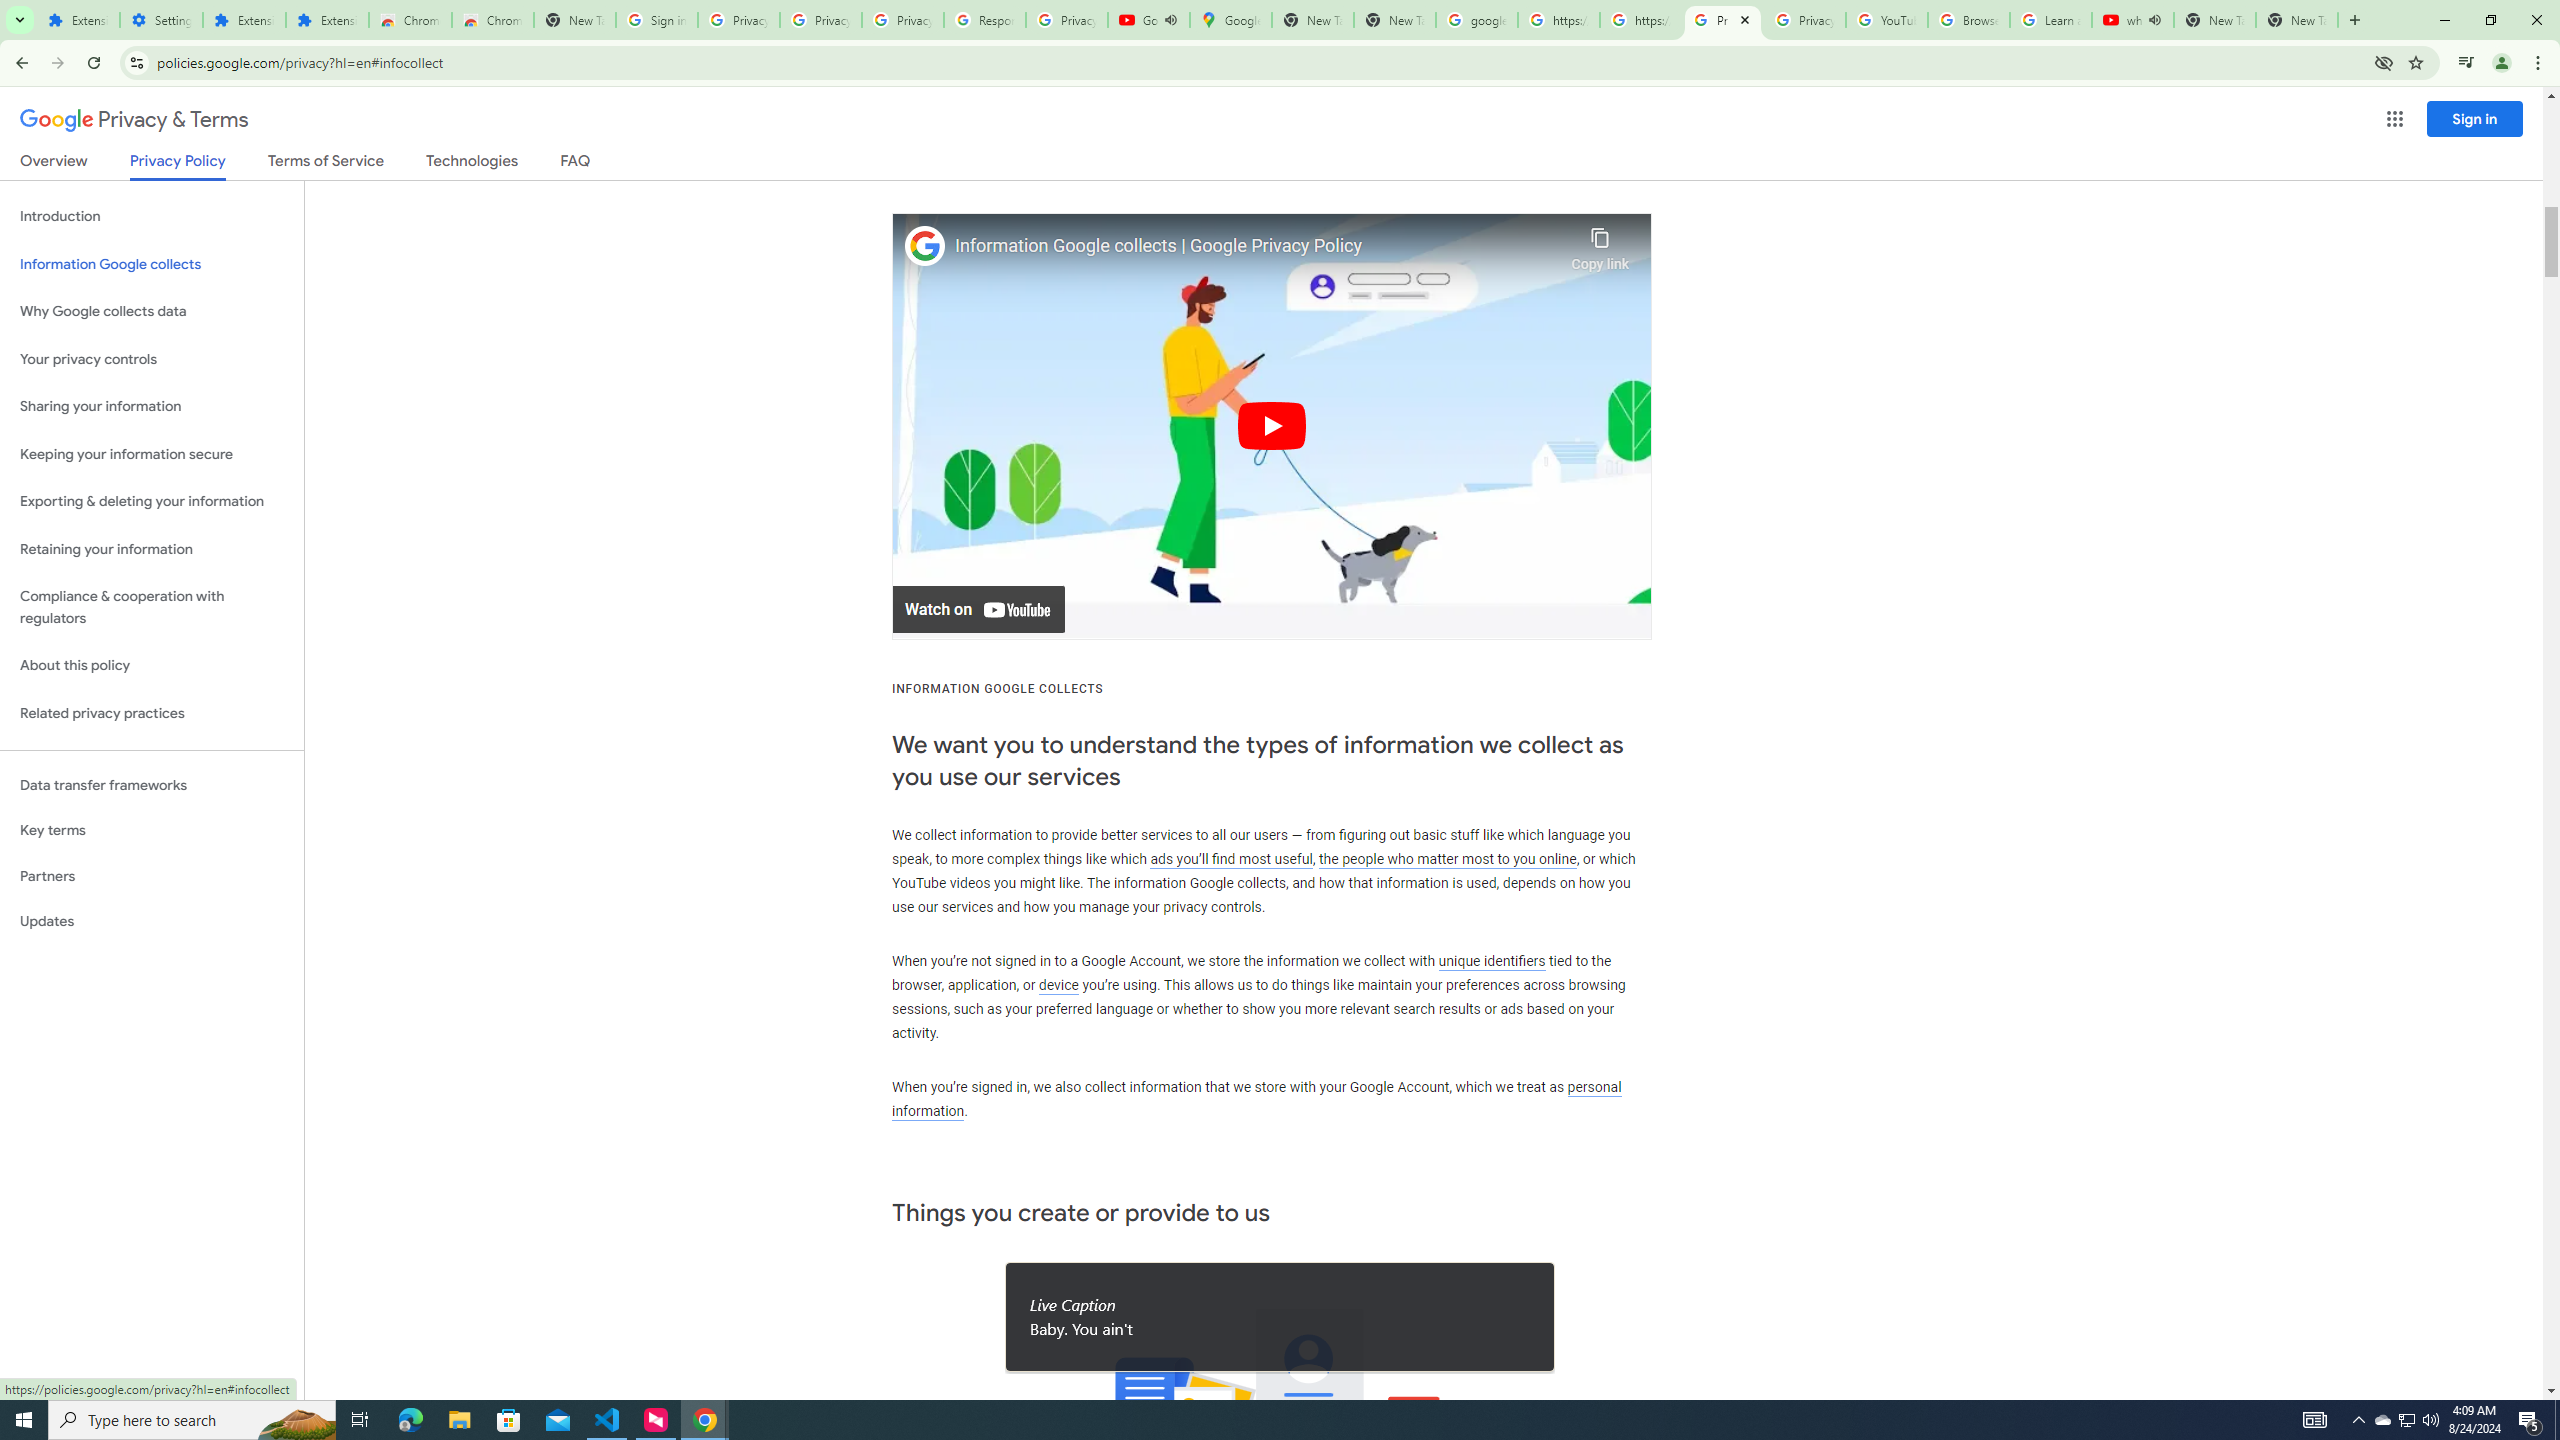 The height and width of the screenshot is (1440, 2560). Describe the element at coordinates (1256, 1099) in the screenshot. I see `personal information` at that location.